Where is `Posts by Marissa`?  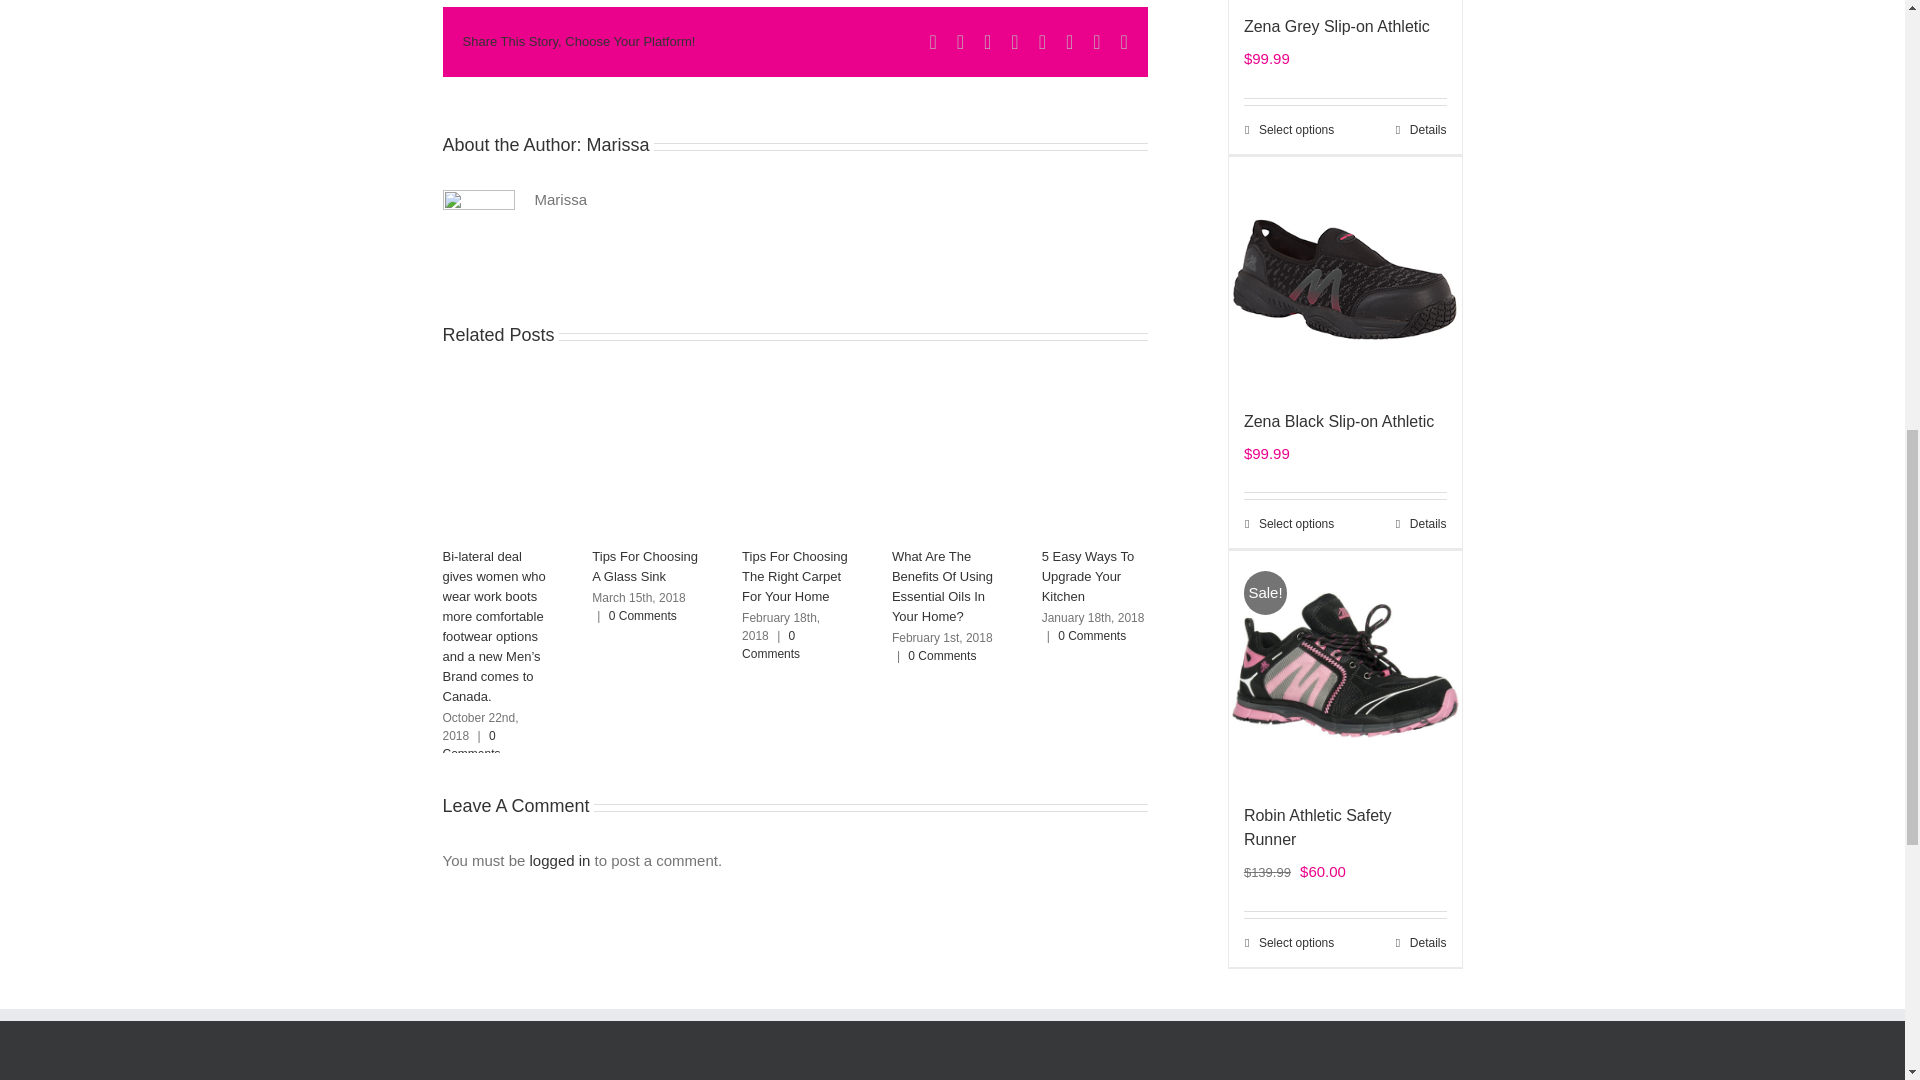 Posts by Marissa is located at coordinates (618, 145).